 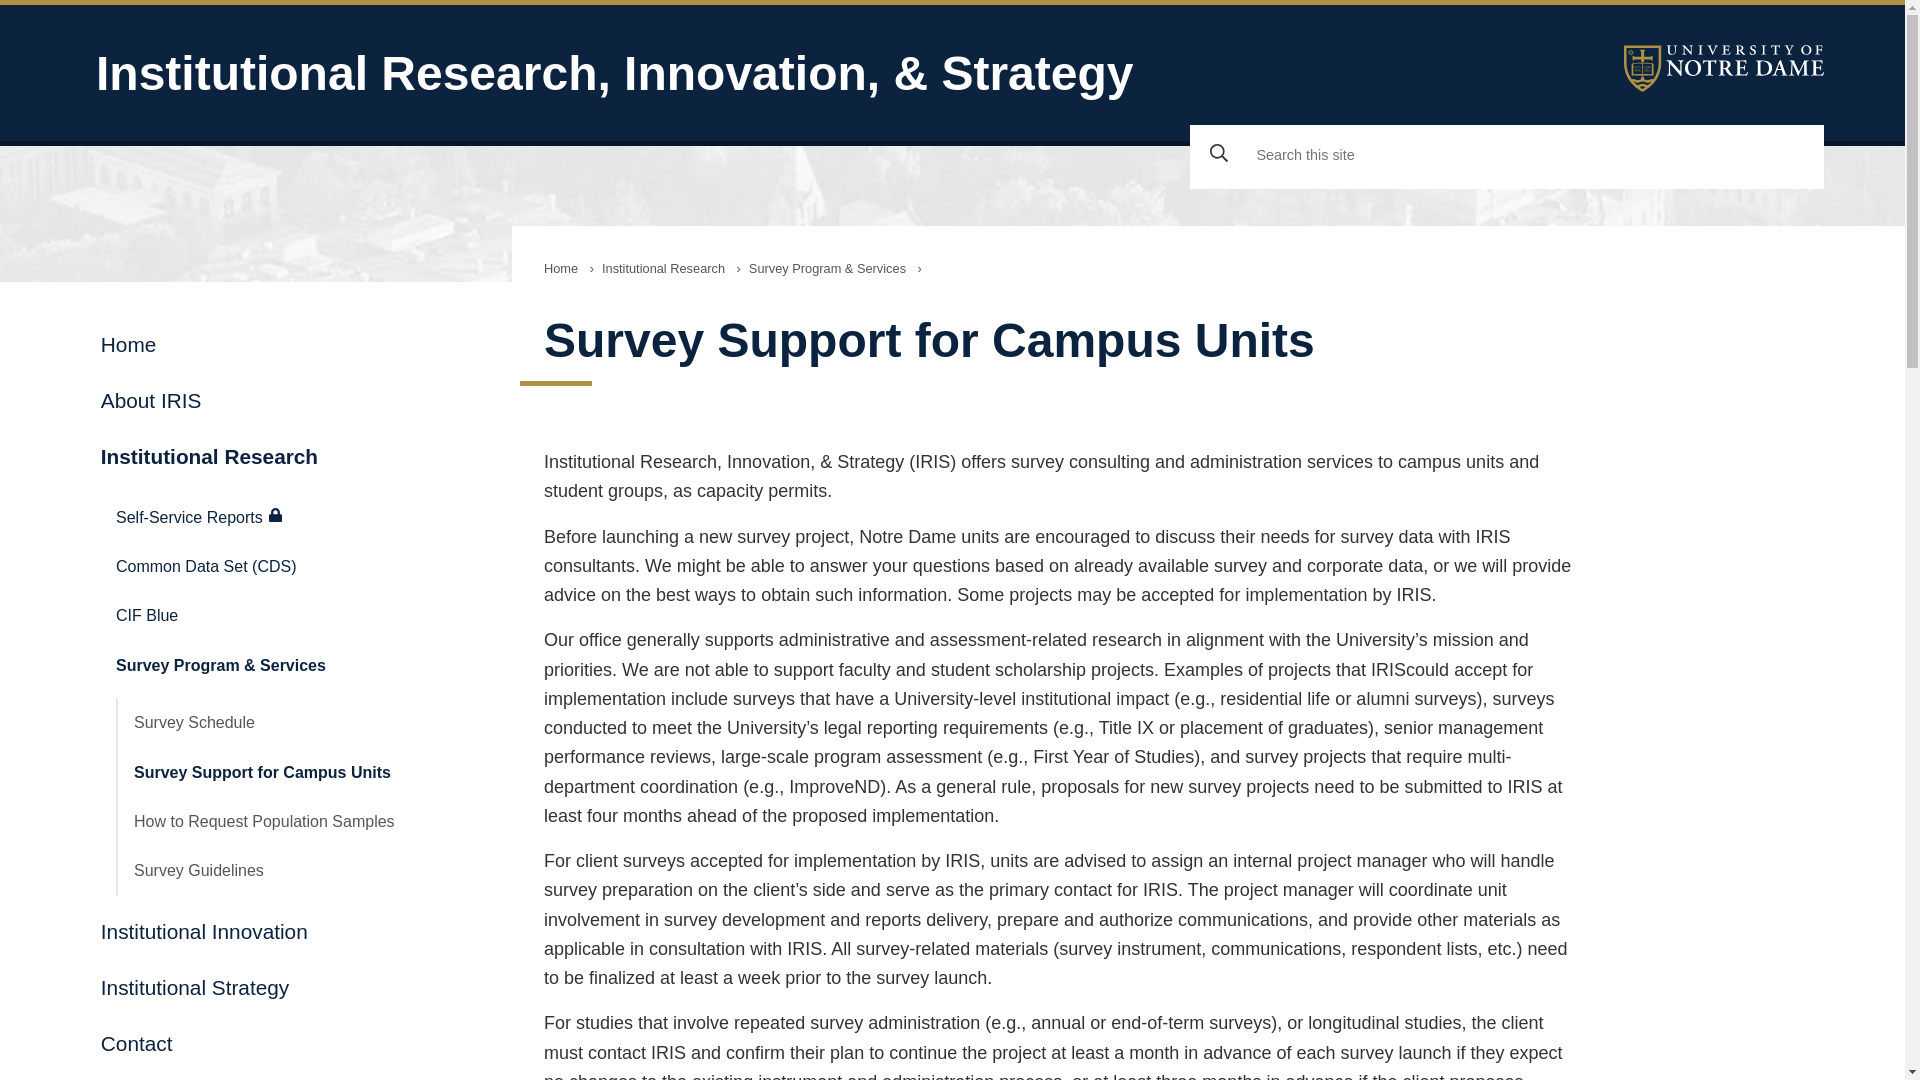 What do you see at coordinates (1536, 155) in the screenshot?
I see `type your search term` at bounding box center [1536, 155].